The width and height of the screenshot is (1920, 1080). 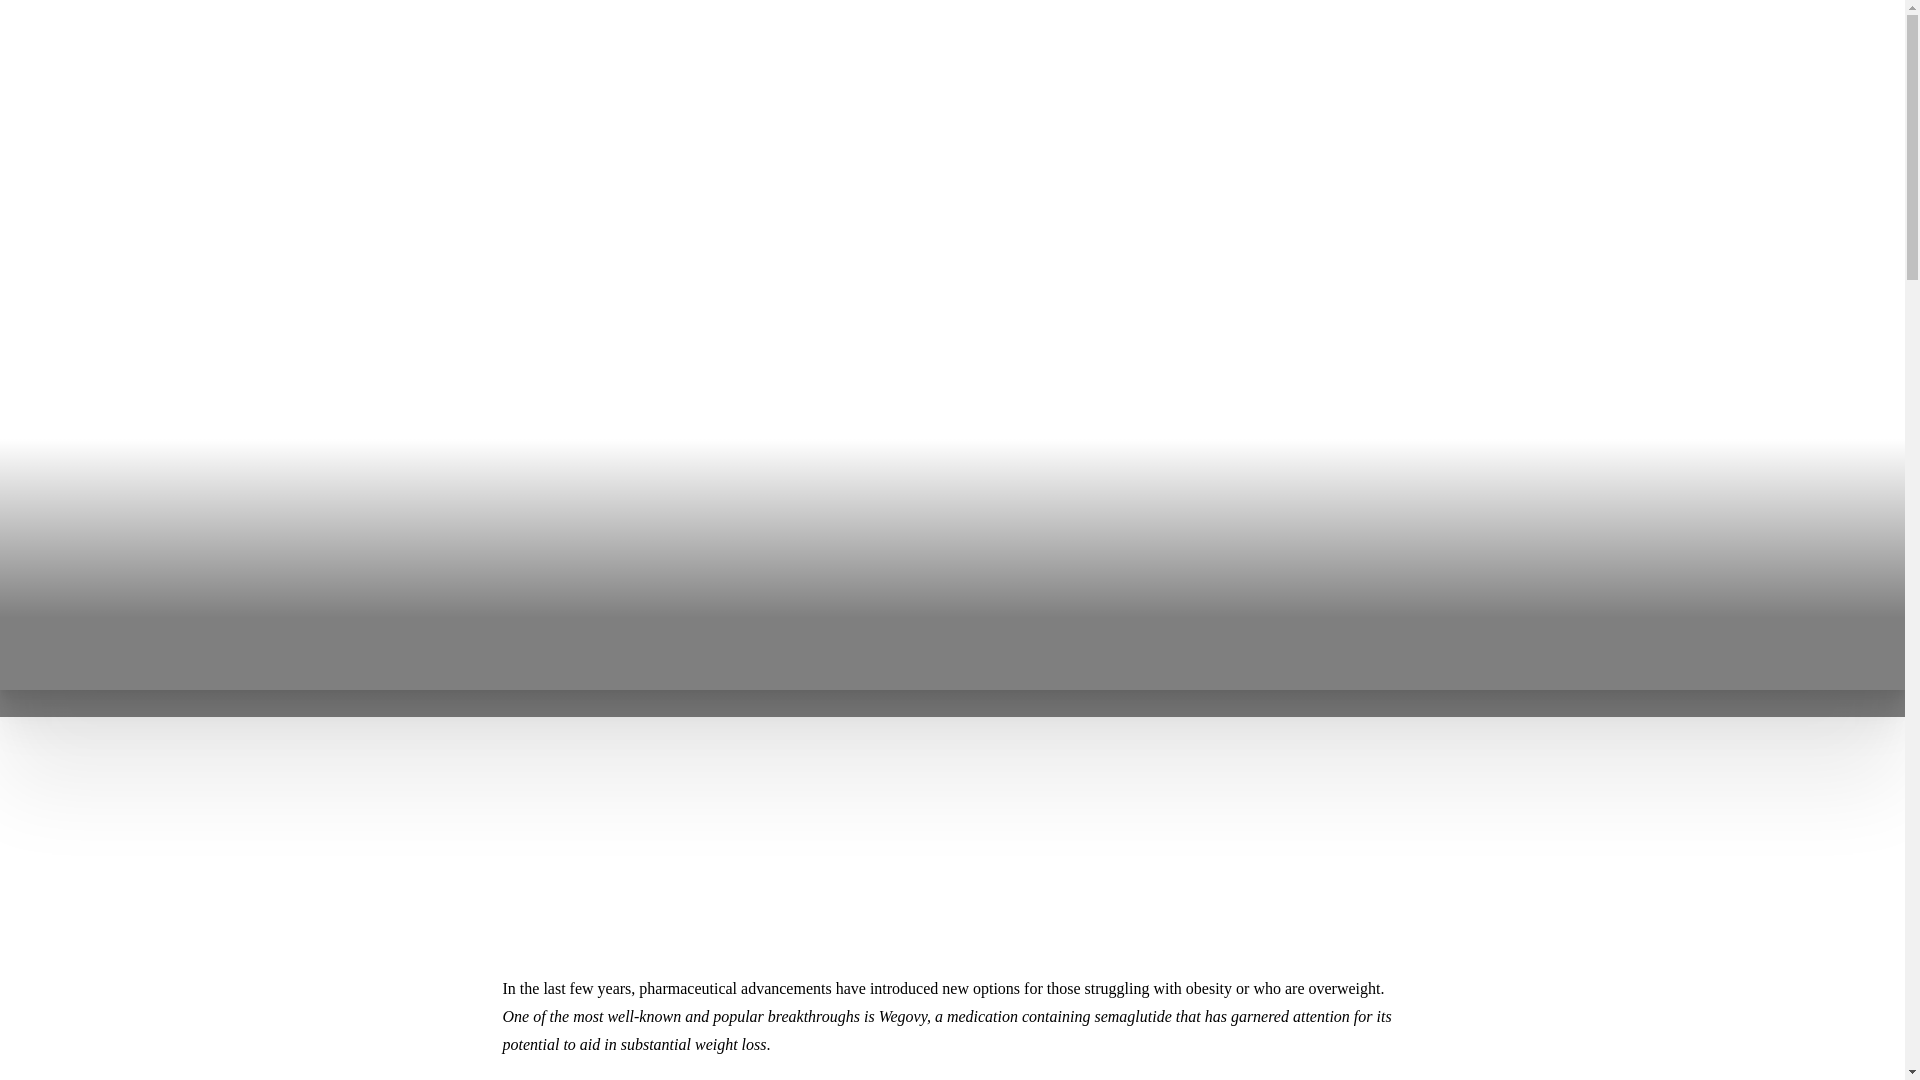 What do you see at coordinates (146, 382) in the screenshot?
I see `Breast Reduction` at bounding box center [146, 382].